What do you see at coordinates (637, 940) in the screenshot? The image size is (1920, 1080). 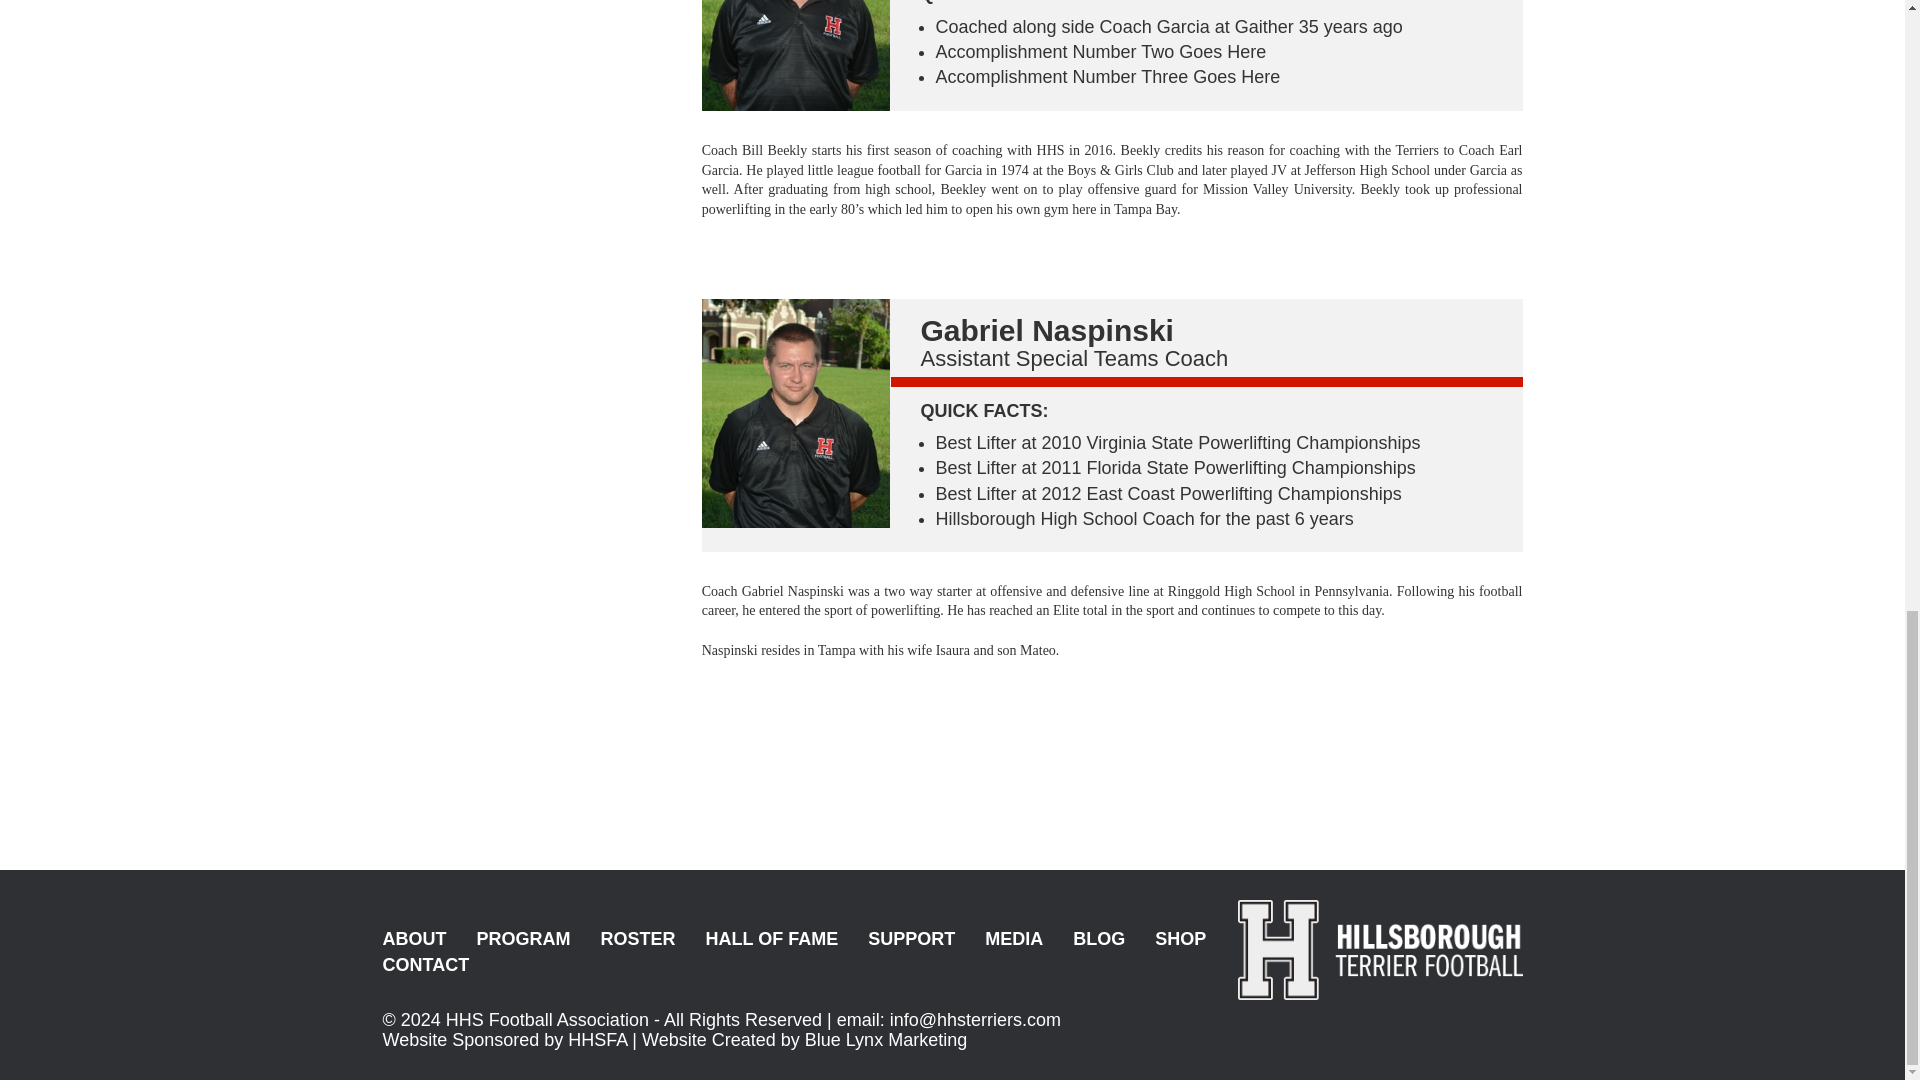 I see `ROSTER` at bounding box center [637, 940].